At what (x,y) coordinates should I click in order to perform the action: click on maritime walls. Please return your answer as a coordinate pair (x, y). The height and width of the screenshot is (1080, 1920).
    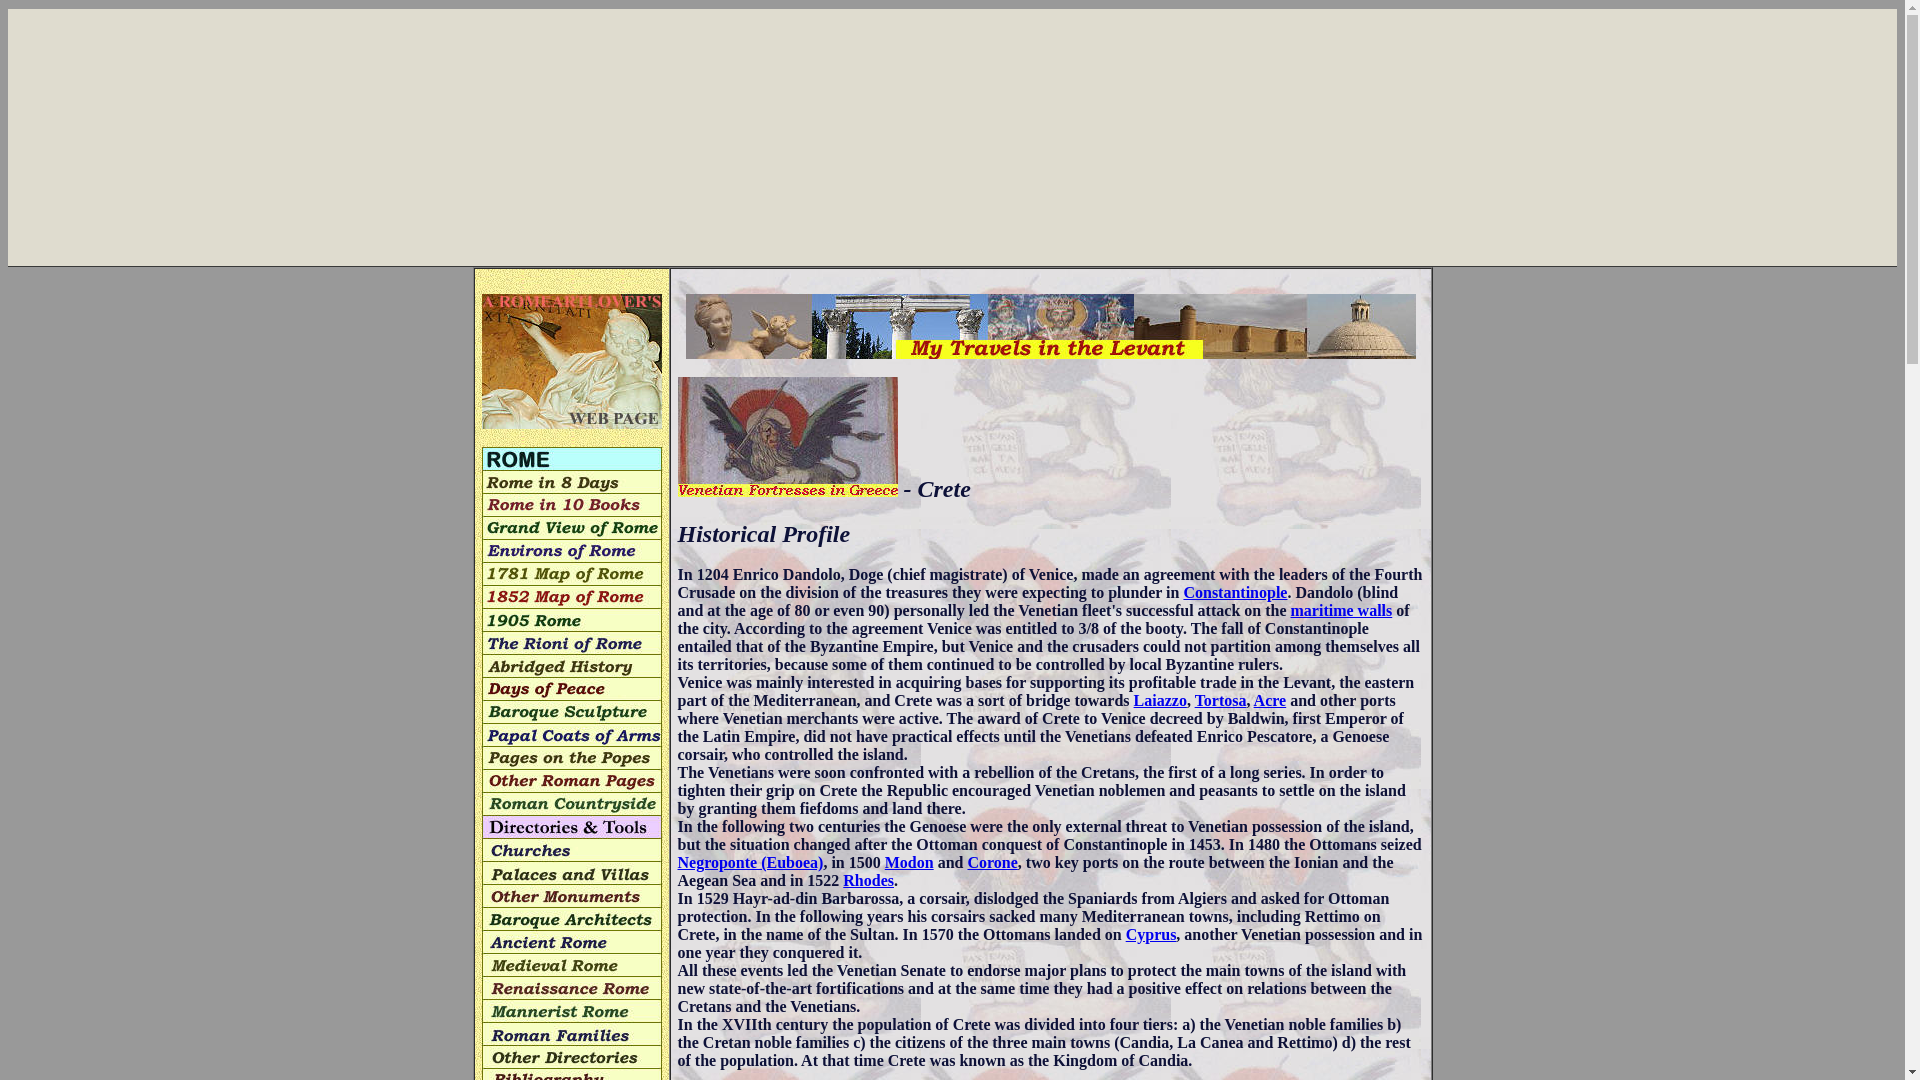
    Looking at the image, I should click on (1341, 610).